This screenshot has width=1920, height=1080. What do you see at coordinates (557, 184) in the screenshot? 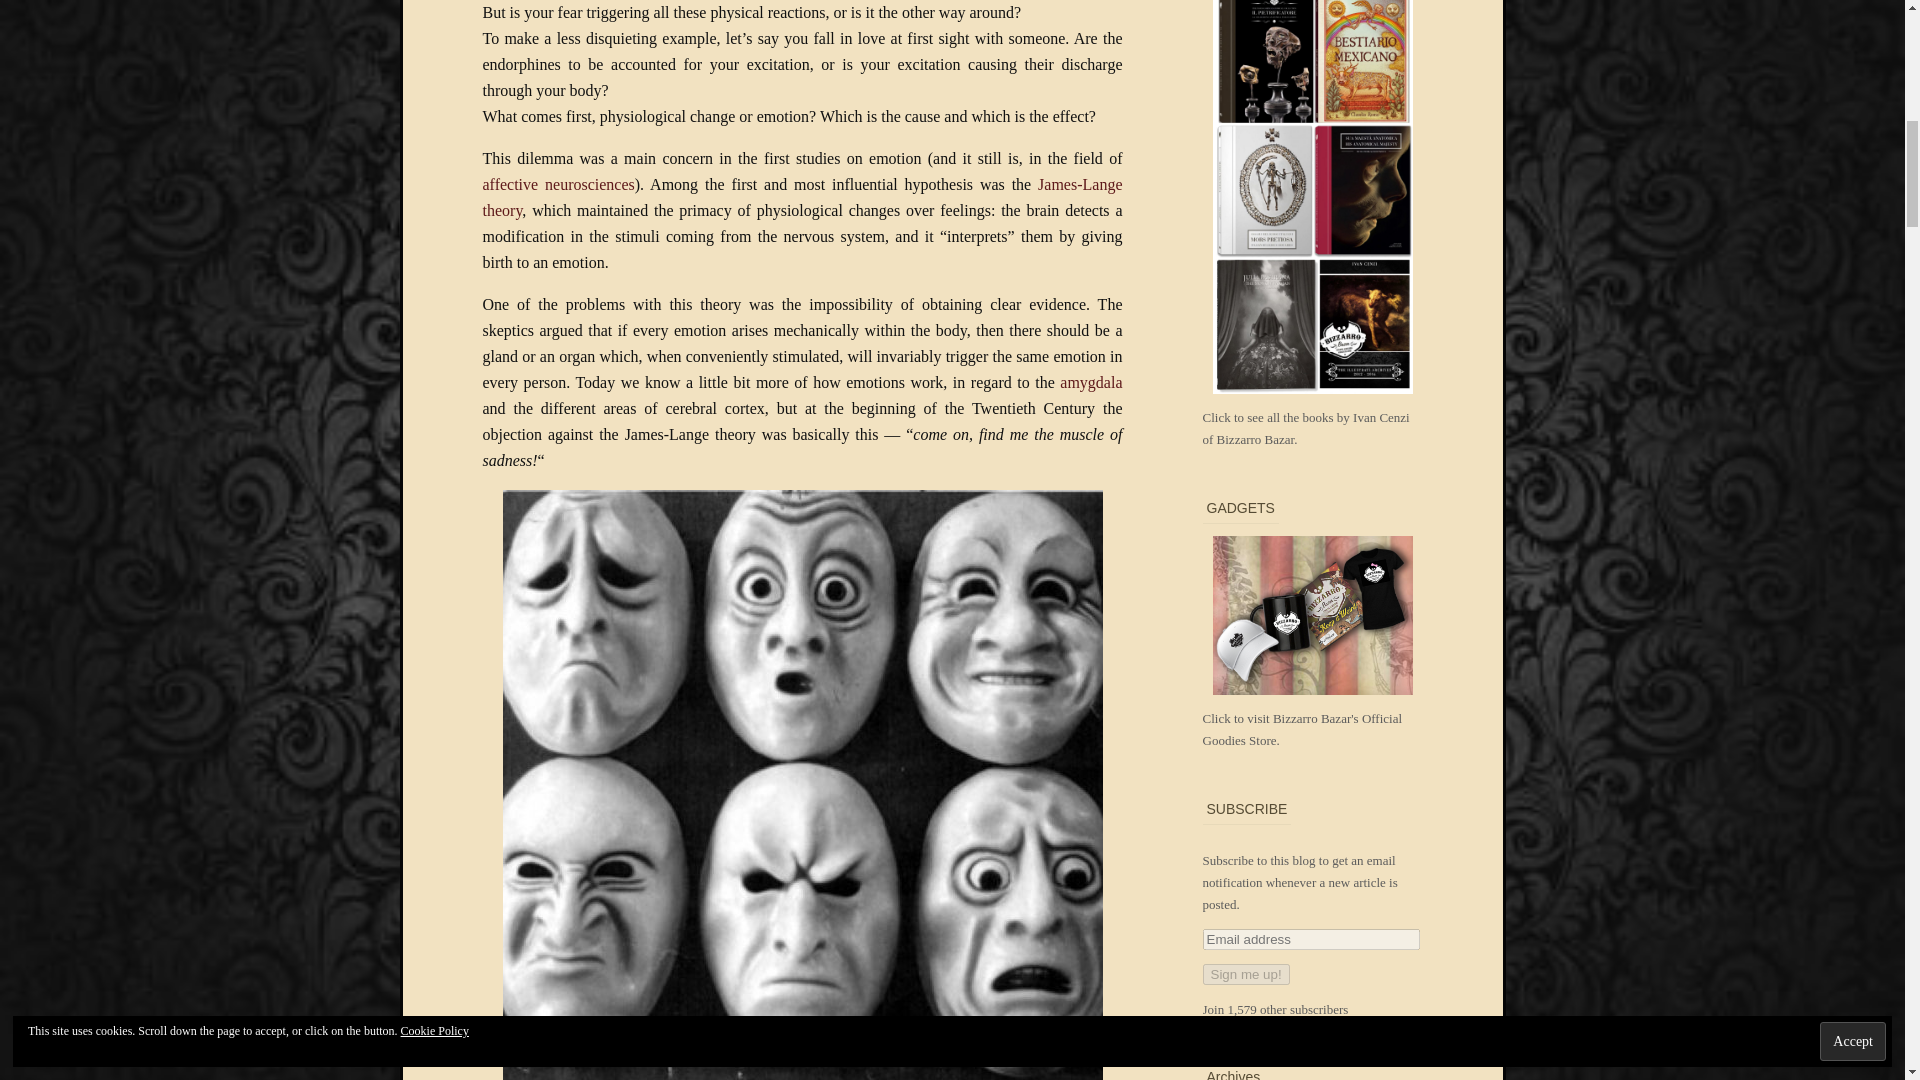
I see `affective neurosciences` at bounding box center [557, 184].